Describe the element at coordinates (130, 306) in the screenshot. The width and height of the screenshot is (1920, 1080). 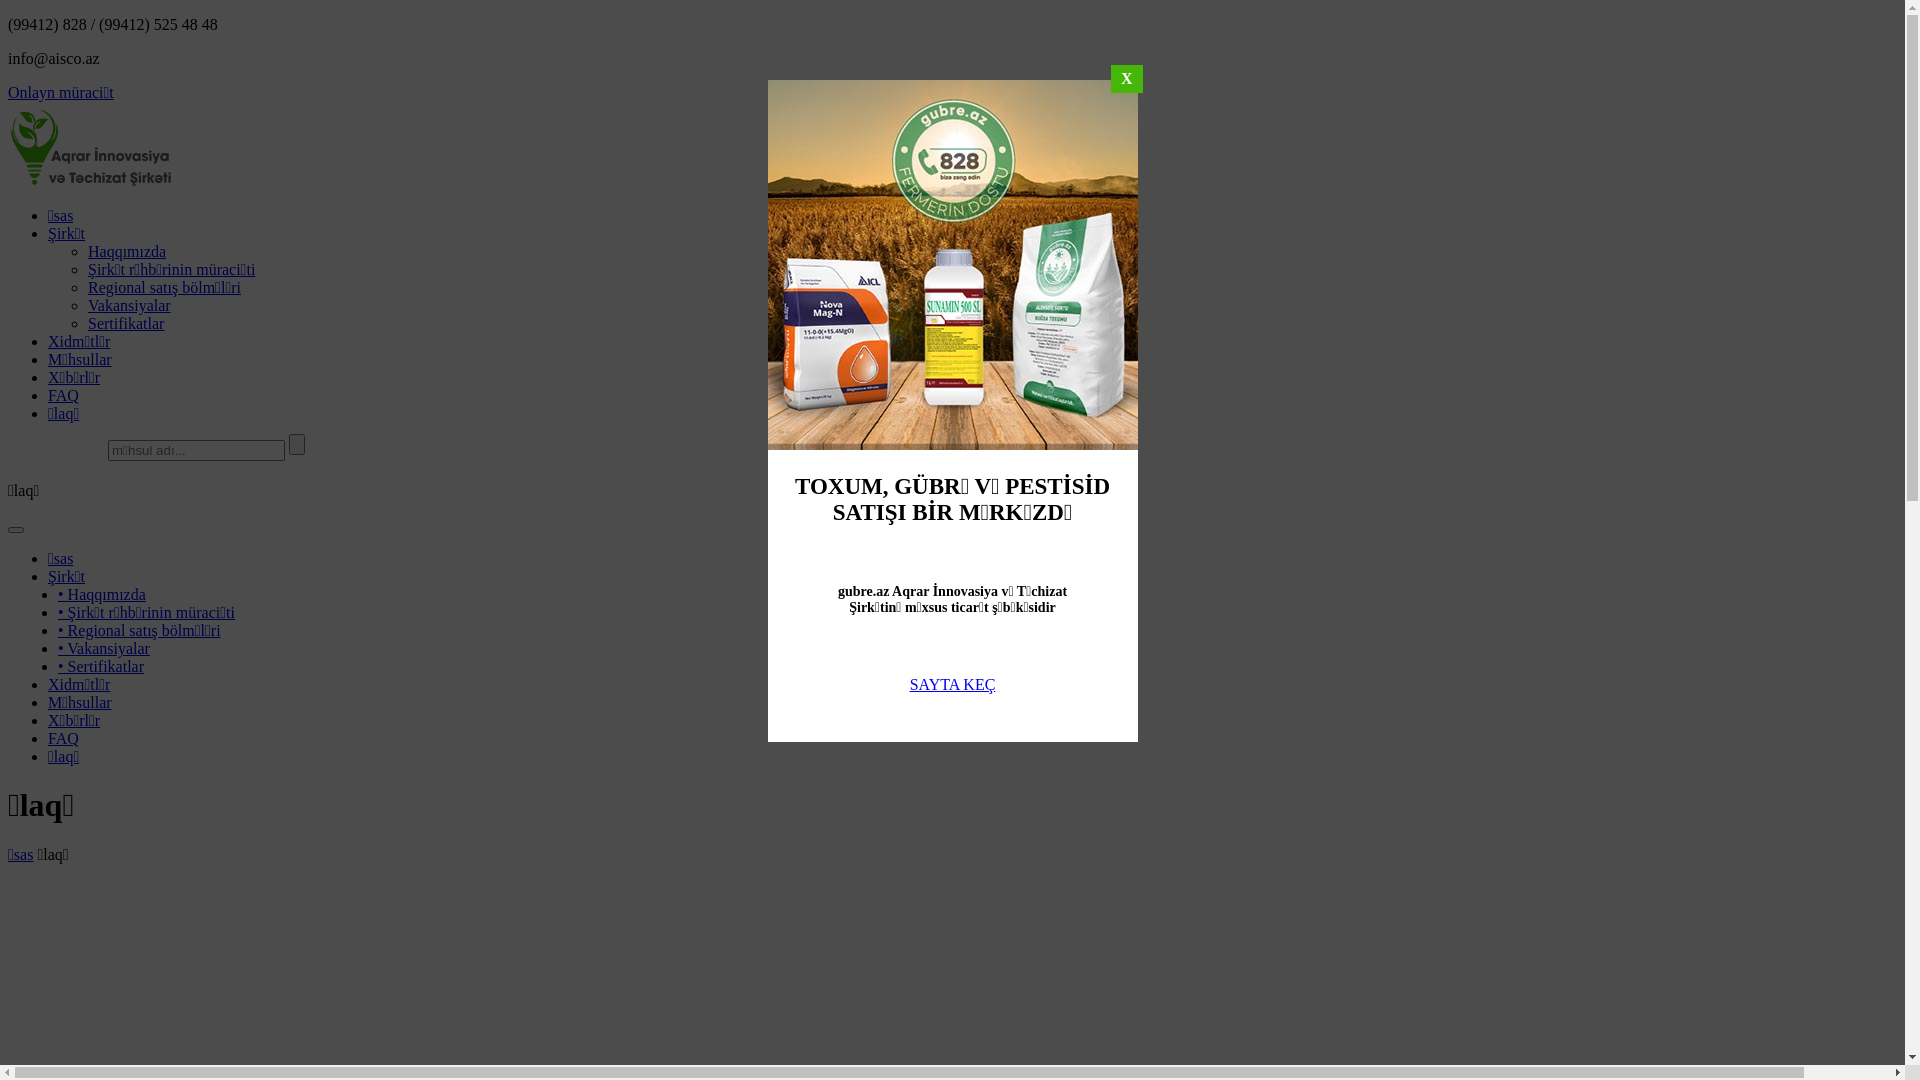
I see `Vakansiyalar` at that location.